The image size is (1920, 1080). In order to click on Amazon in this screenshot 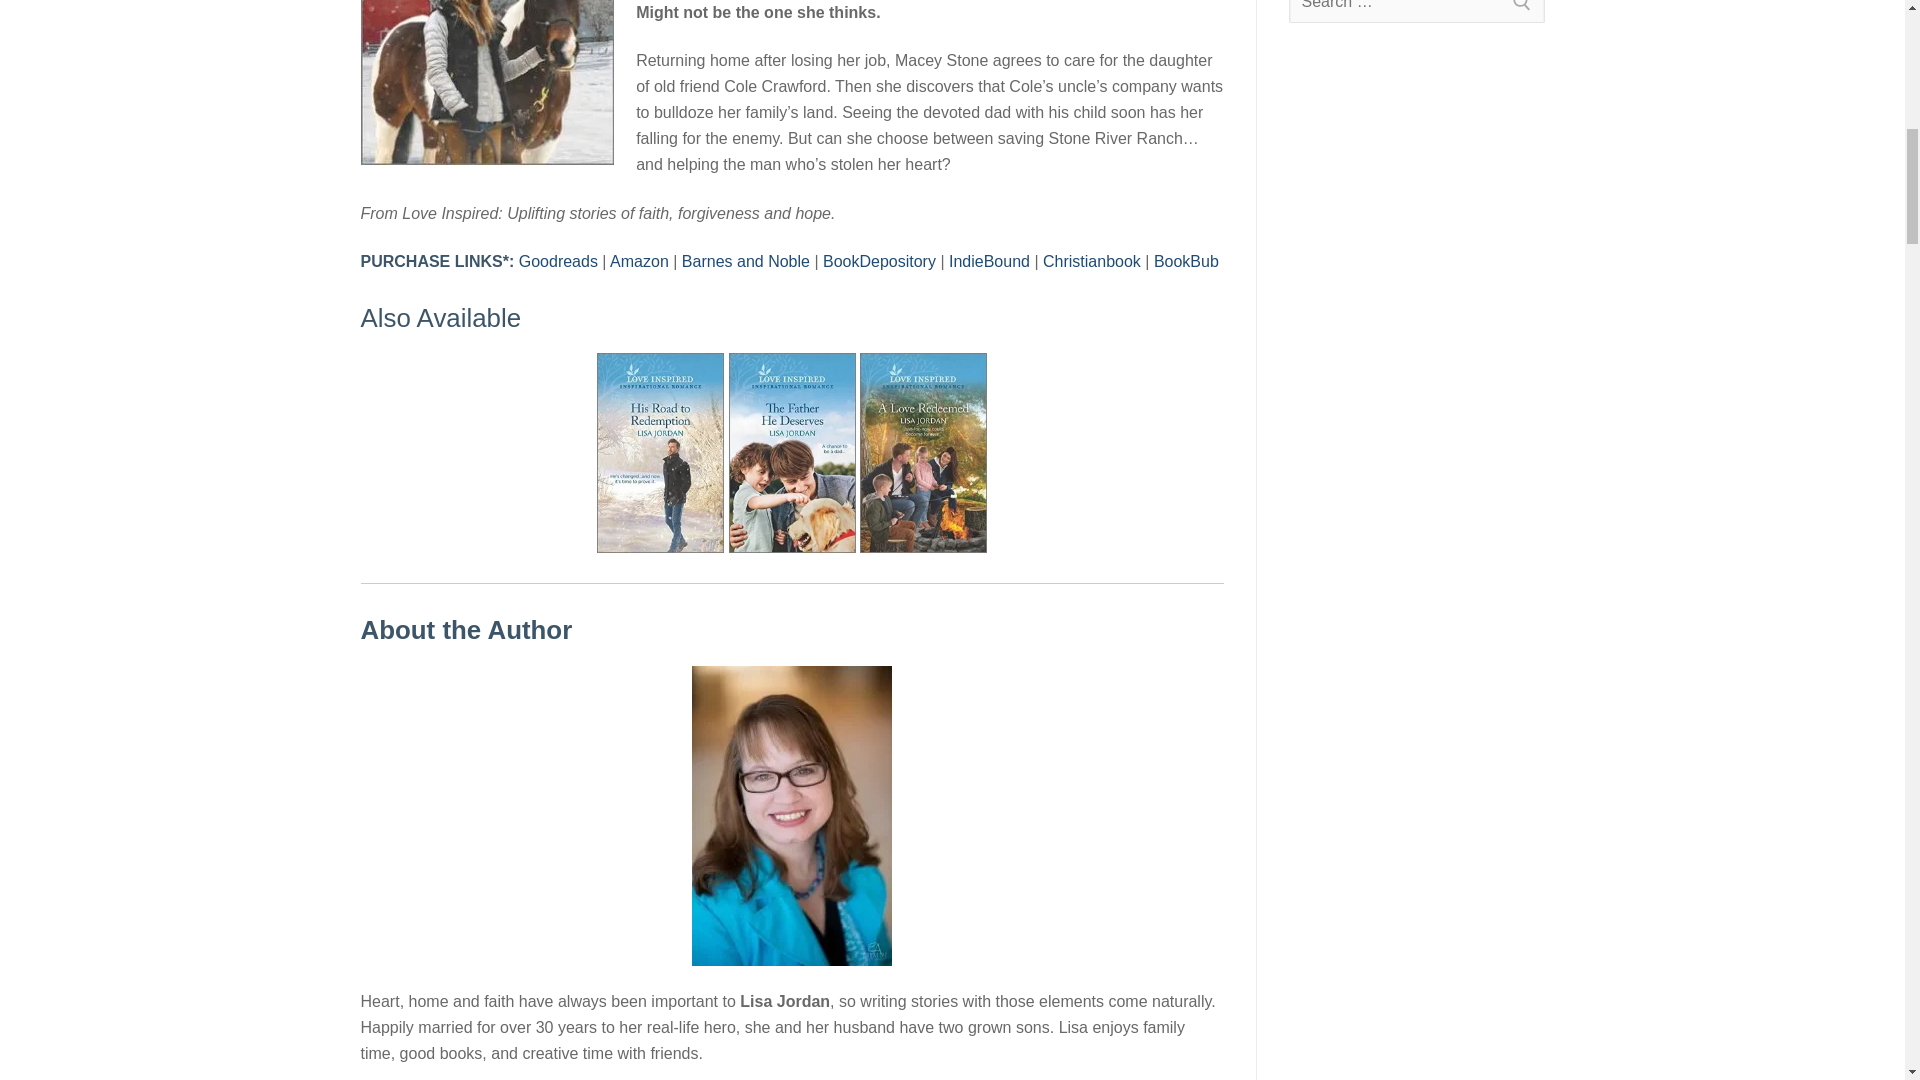, I will do `click(639, 261)`.